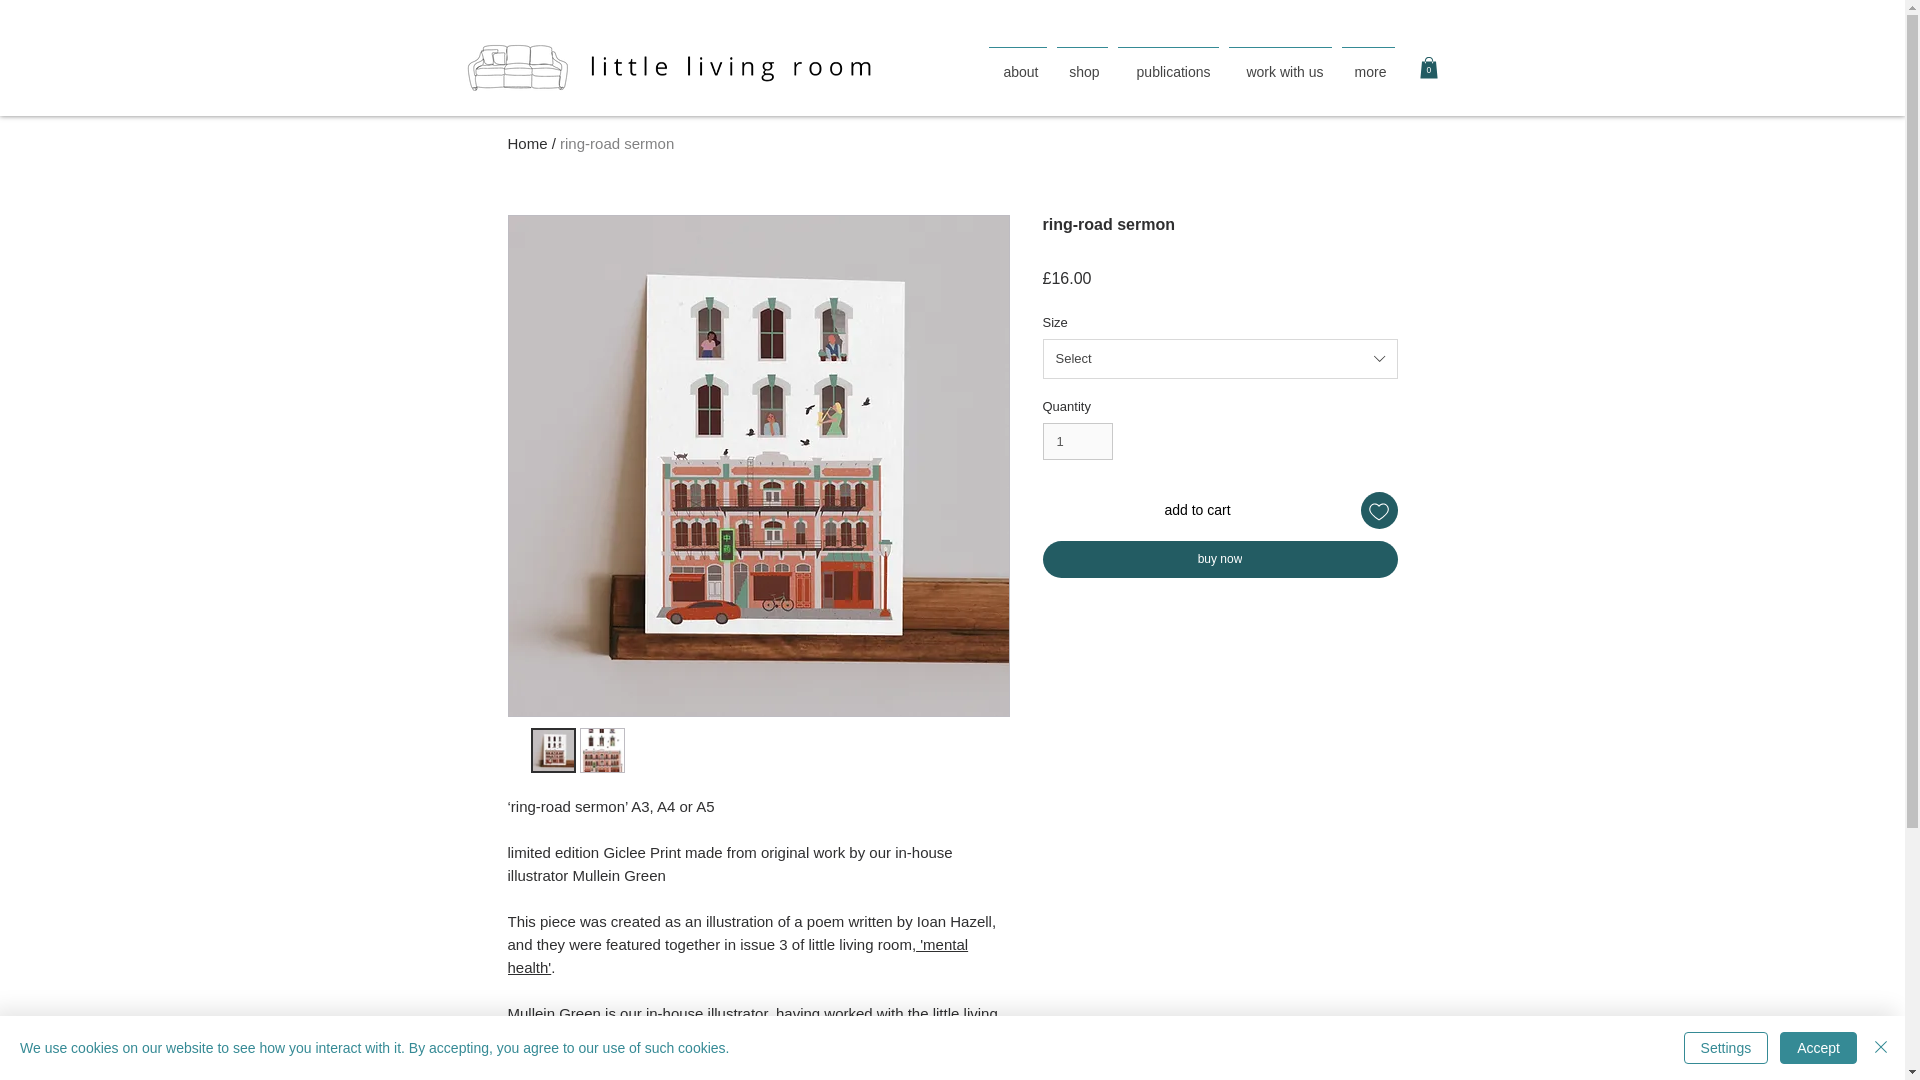  I want to click on Home, so click(528, 142).